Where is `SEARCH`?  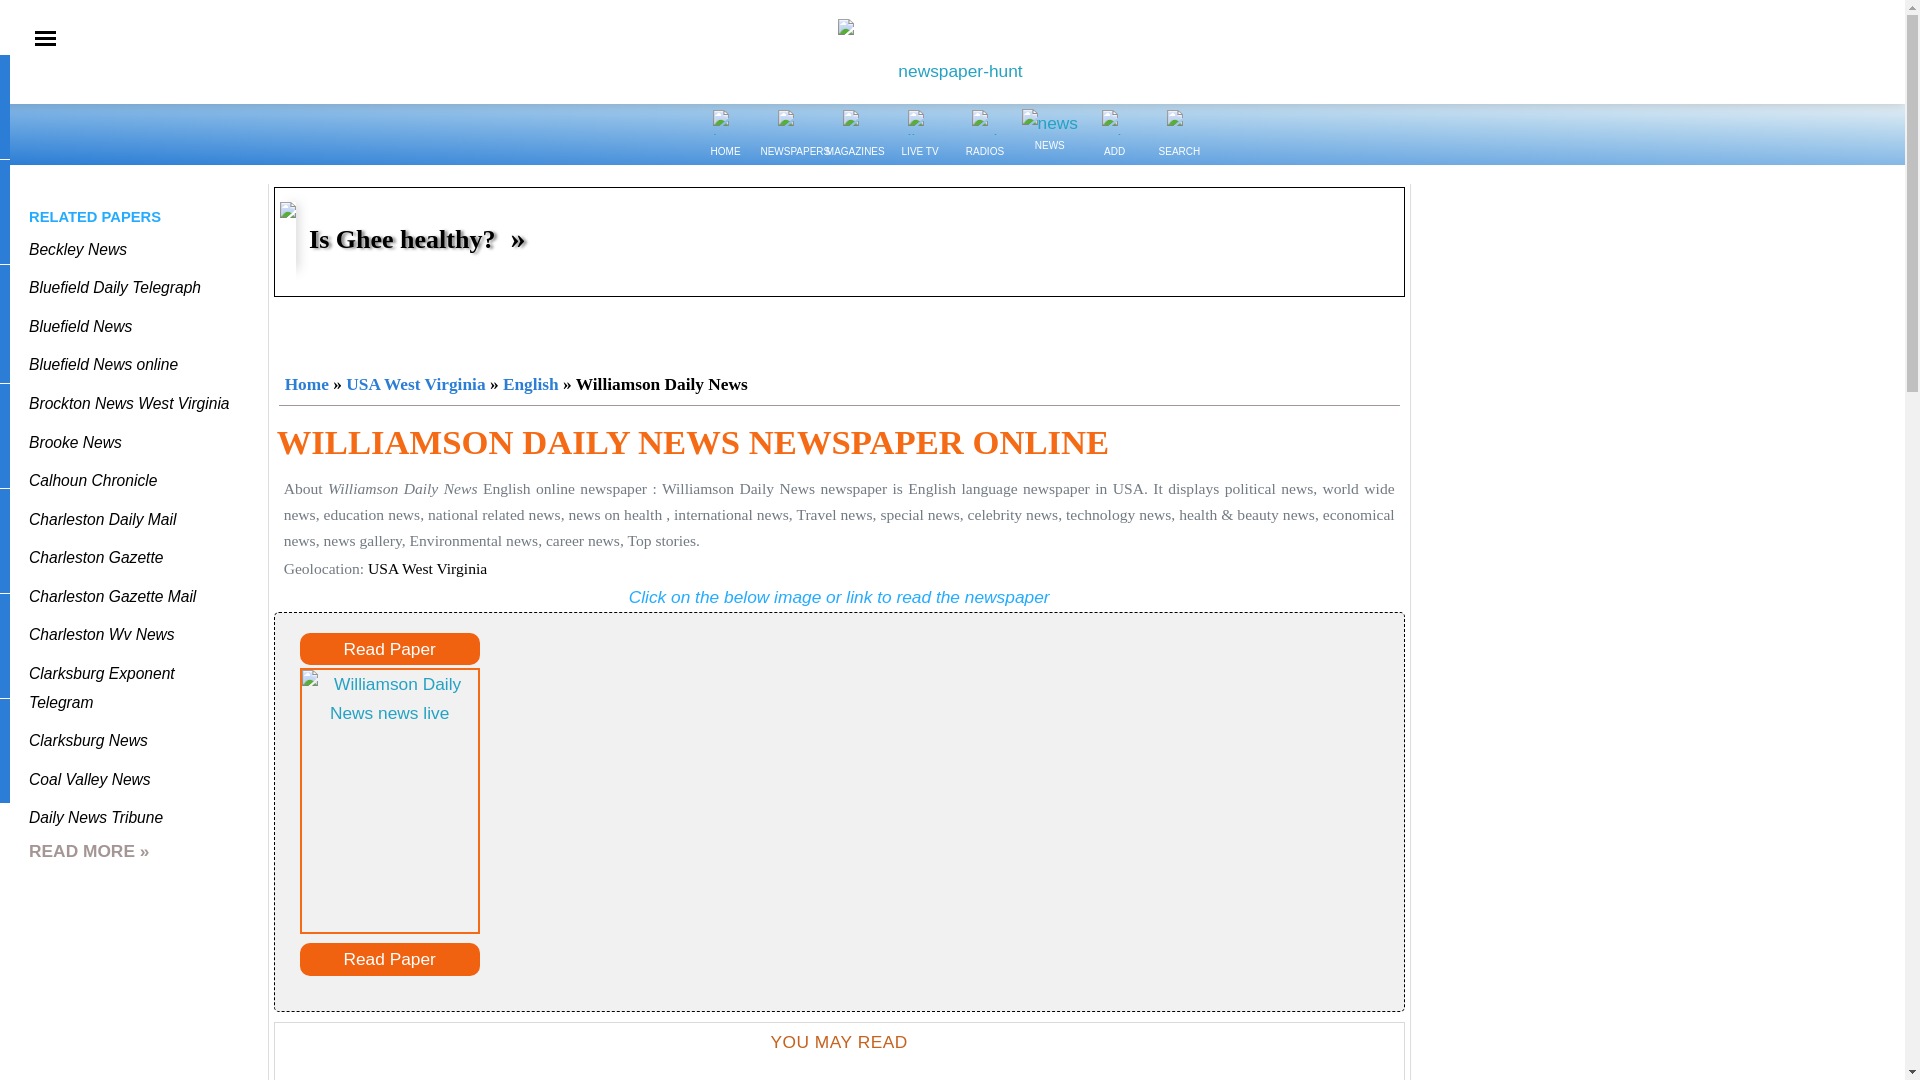 SEARCH is located at coordinates (1180, 122).